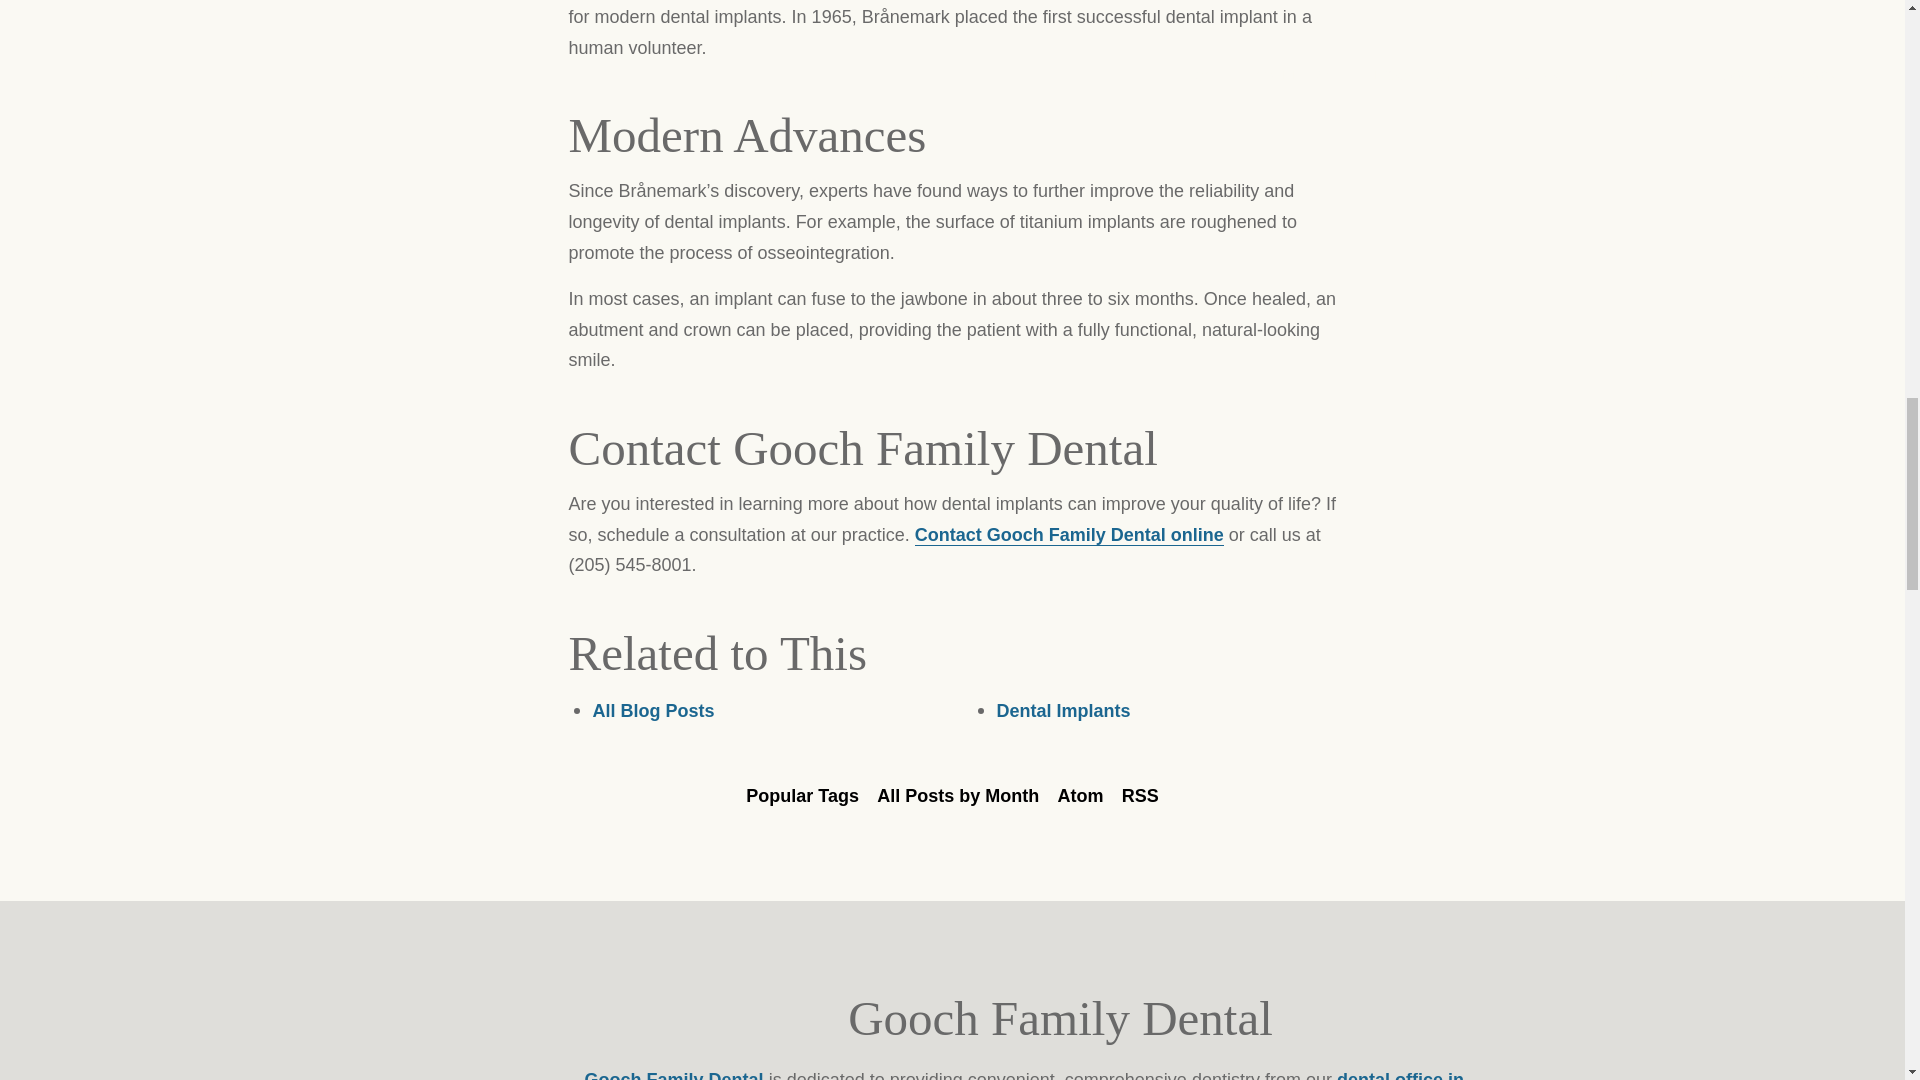 The image size is (1920, 1080). What do you see at coordinates (674, 1075) in the screenshot?
I see `Gooch Family Dental` at bounding box center [674, 1075].